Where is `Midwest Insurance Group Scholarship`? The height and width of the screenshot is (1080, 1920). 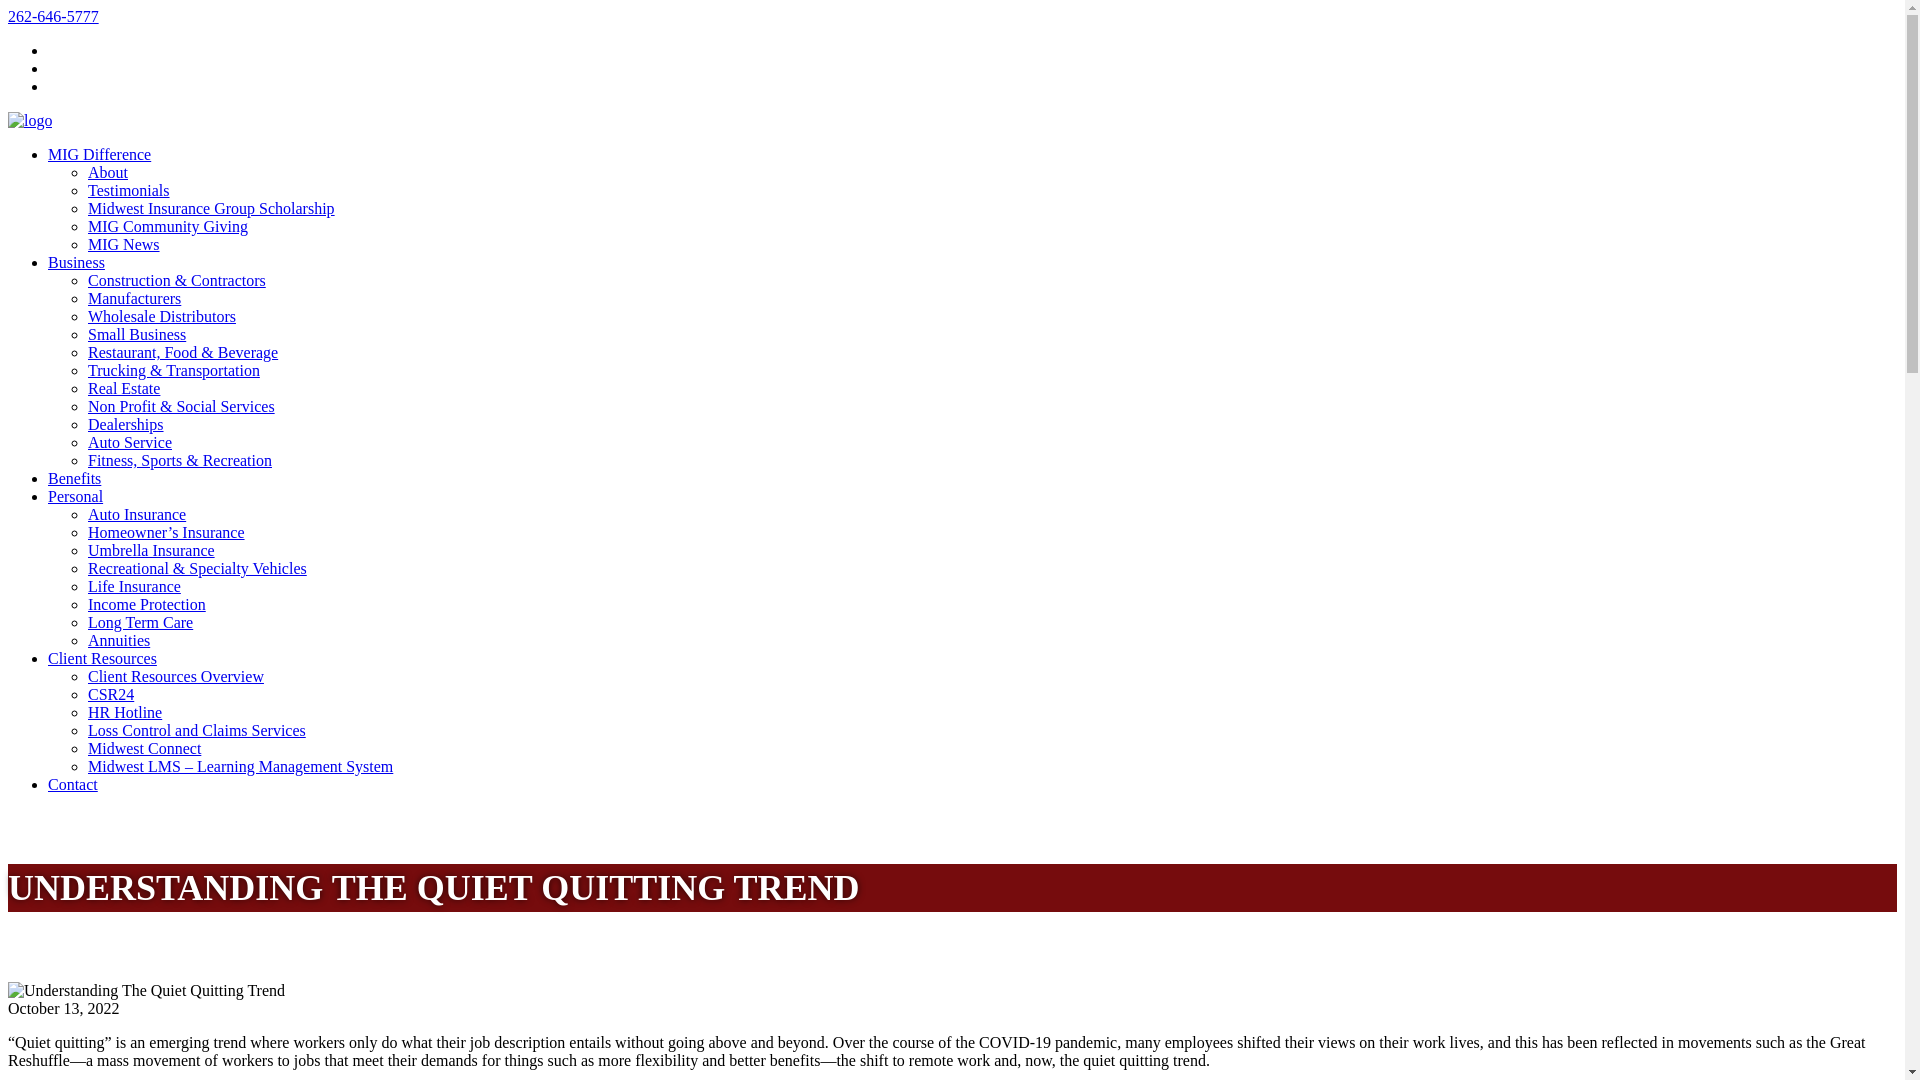 Midwest Insurance Group Scholarship is located at coordinates (211, 208).